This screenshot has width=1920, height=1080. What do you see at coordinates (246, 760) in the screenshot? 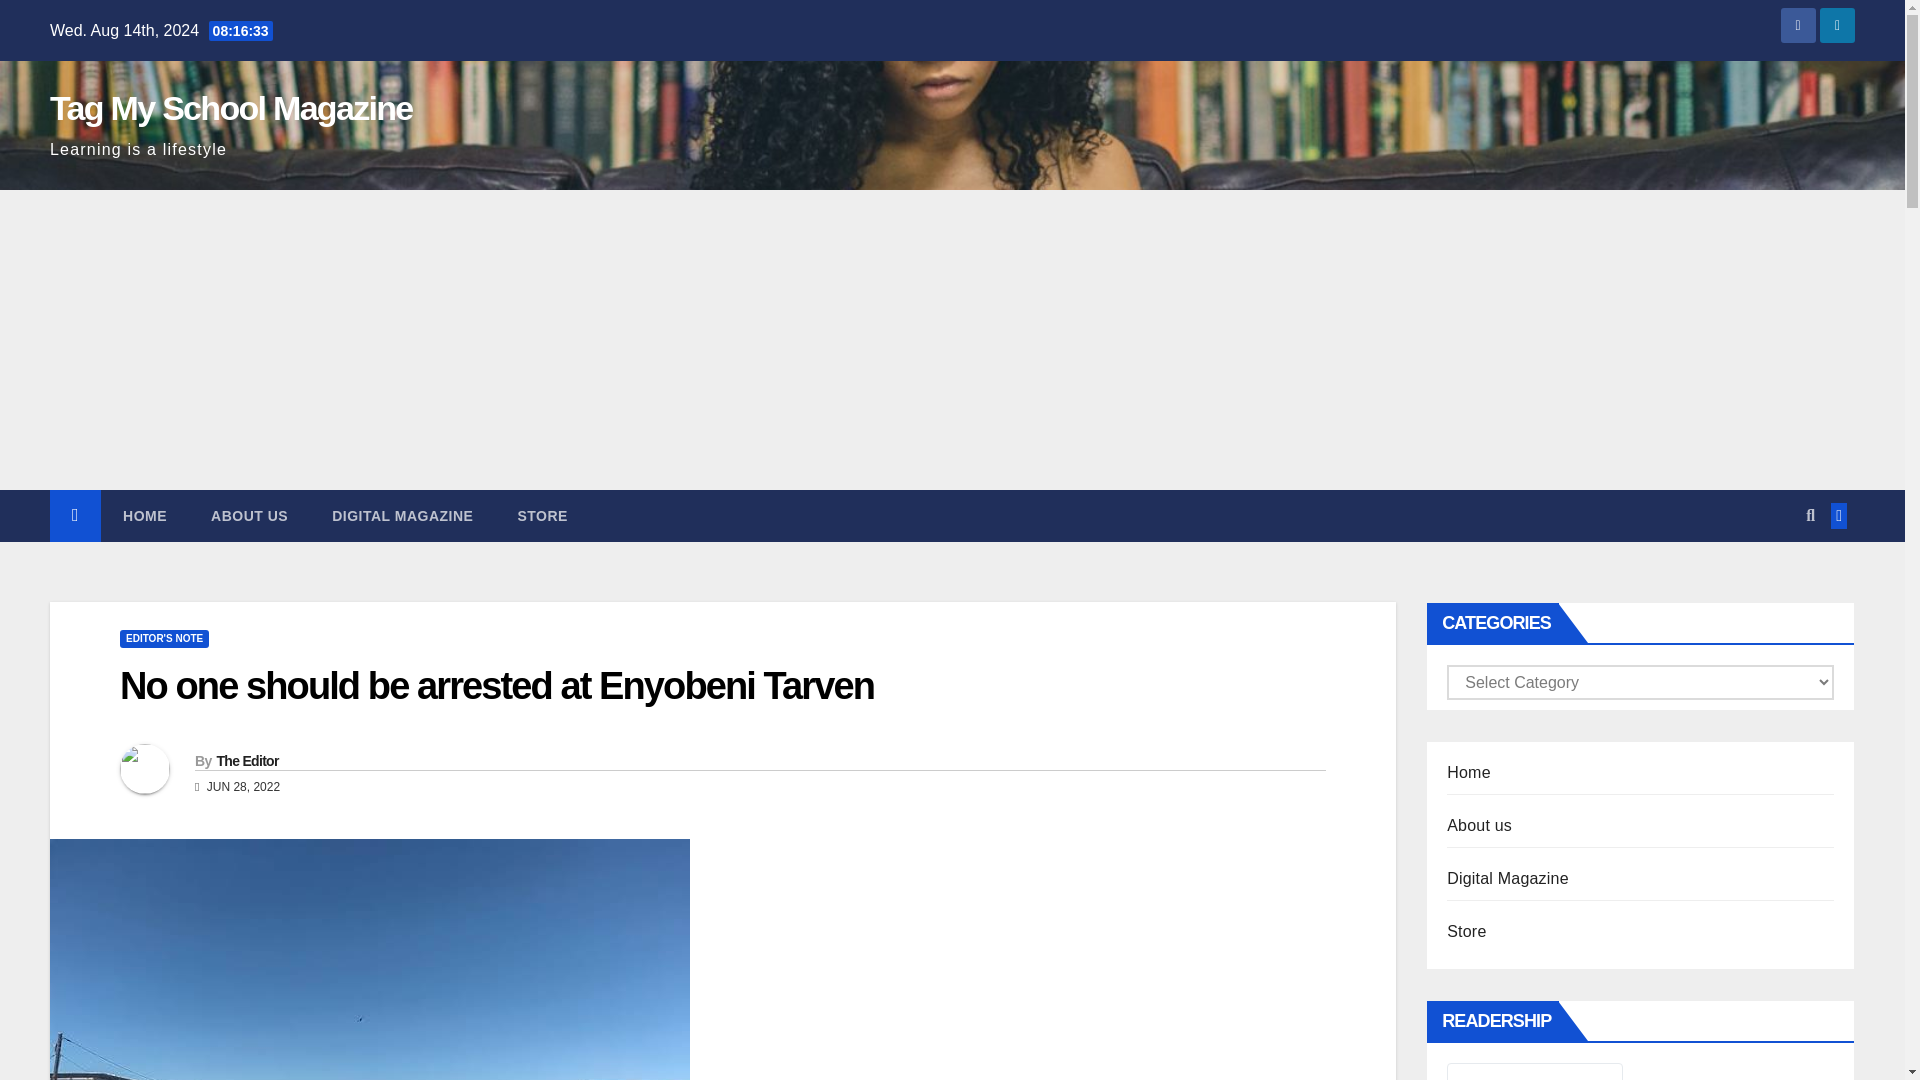
I see `The Editor` at bounding box center [246, 760].